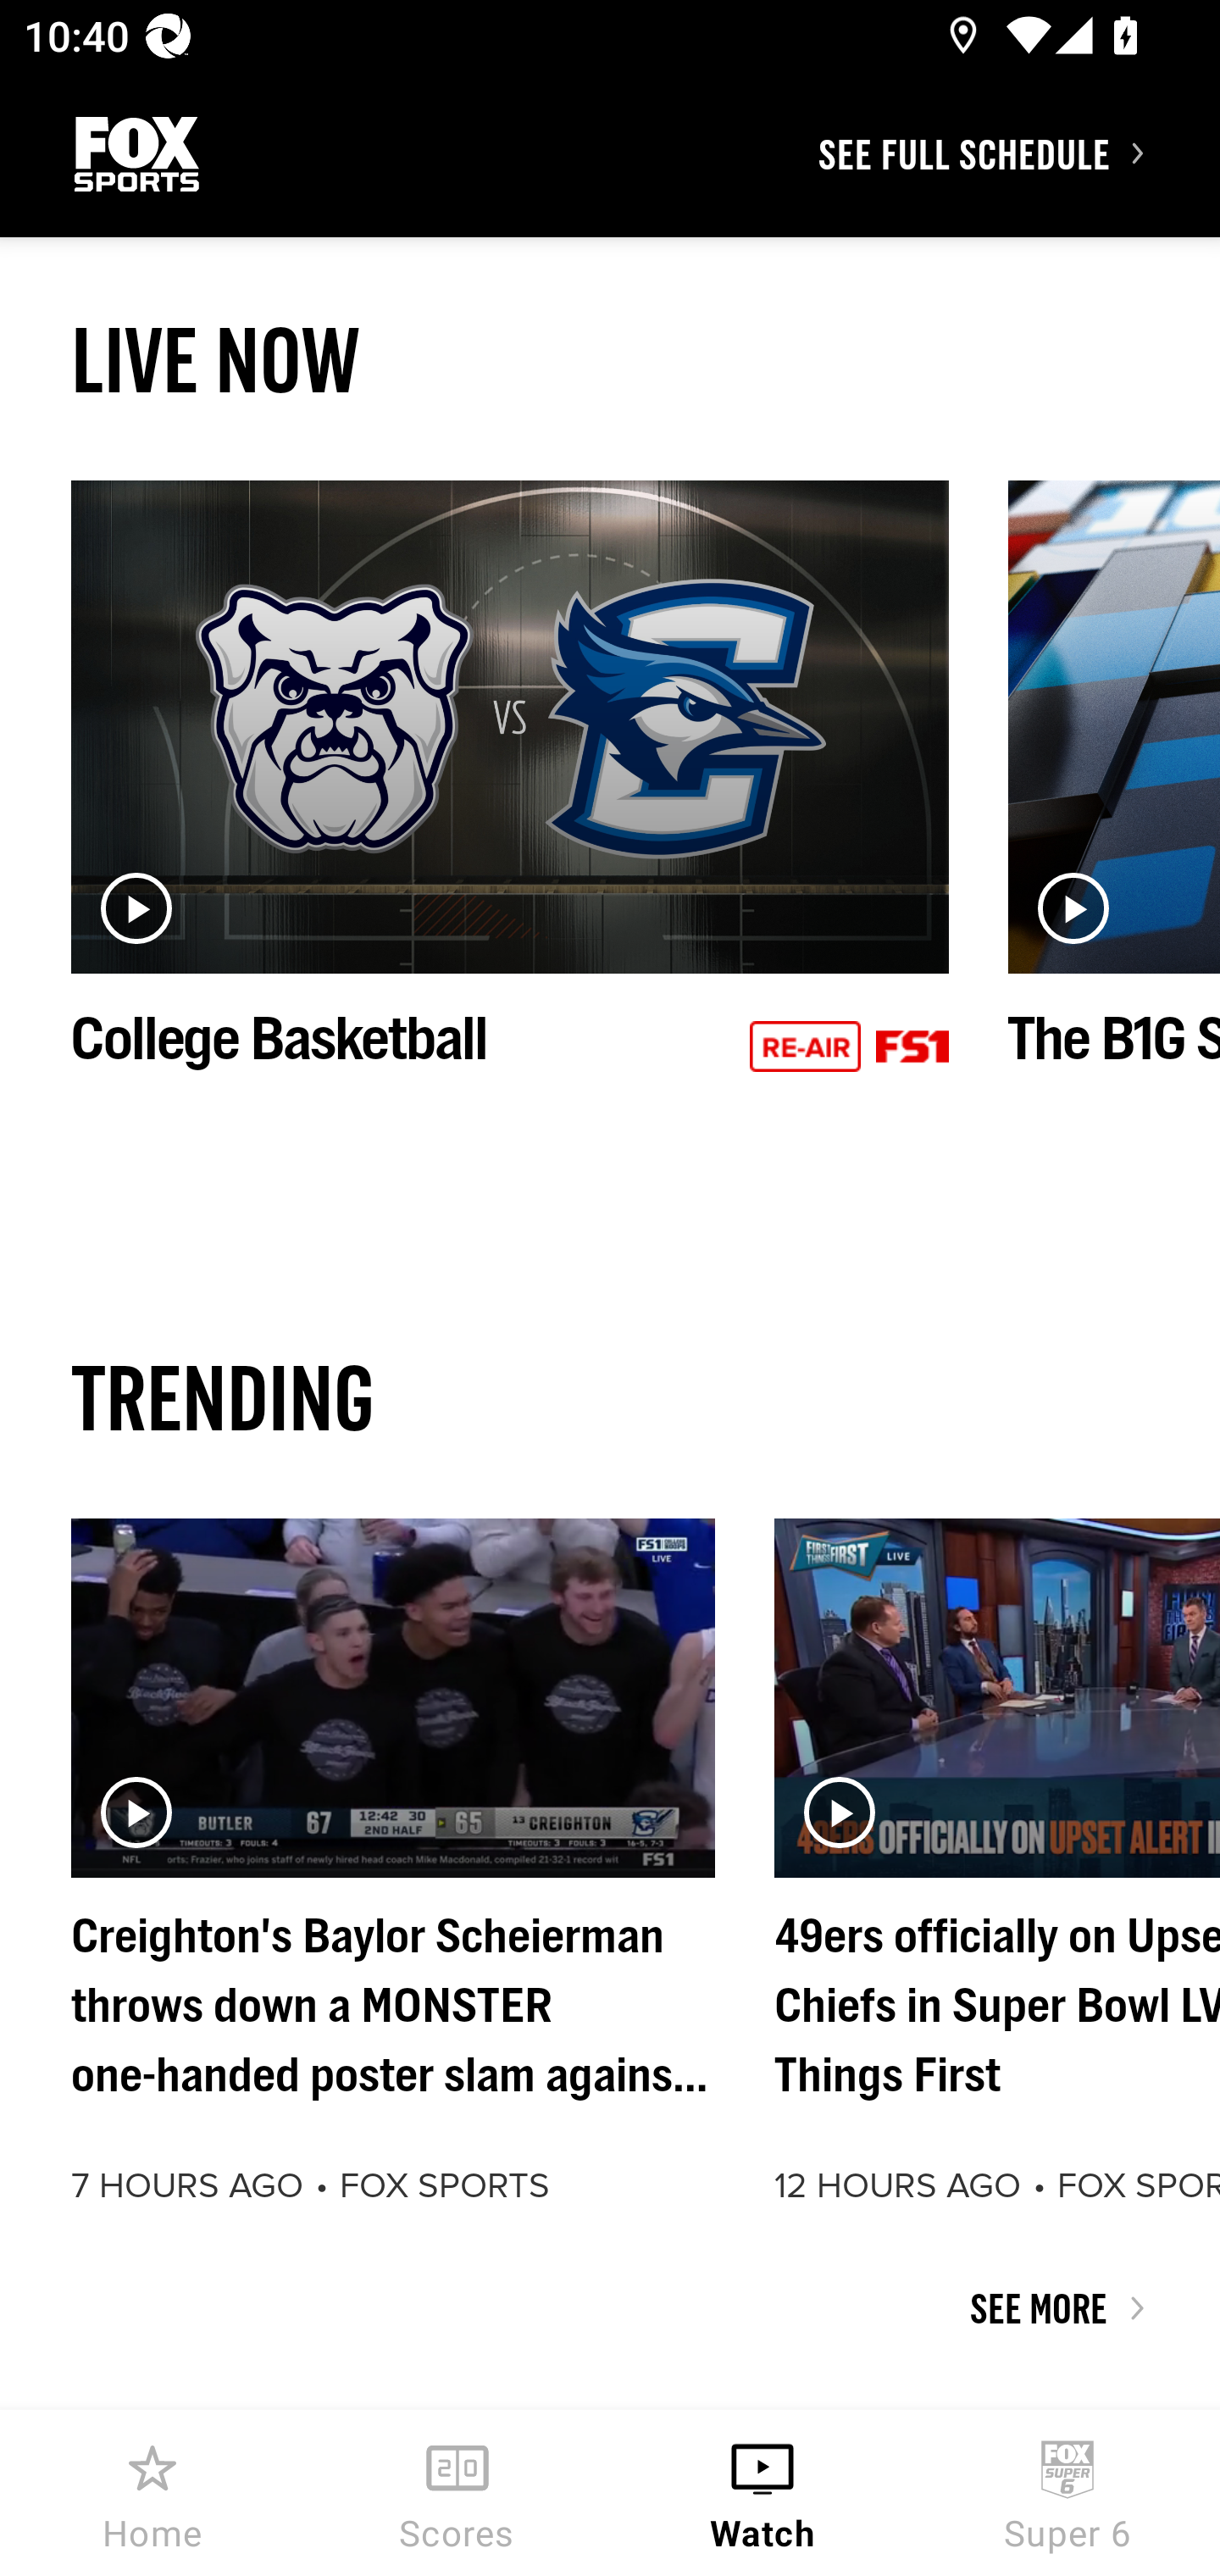 The height and width of the screenshot is (2576, 1220). I want to click on Home, so click(152, 2493).